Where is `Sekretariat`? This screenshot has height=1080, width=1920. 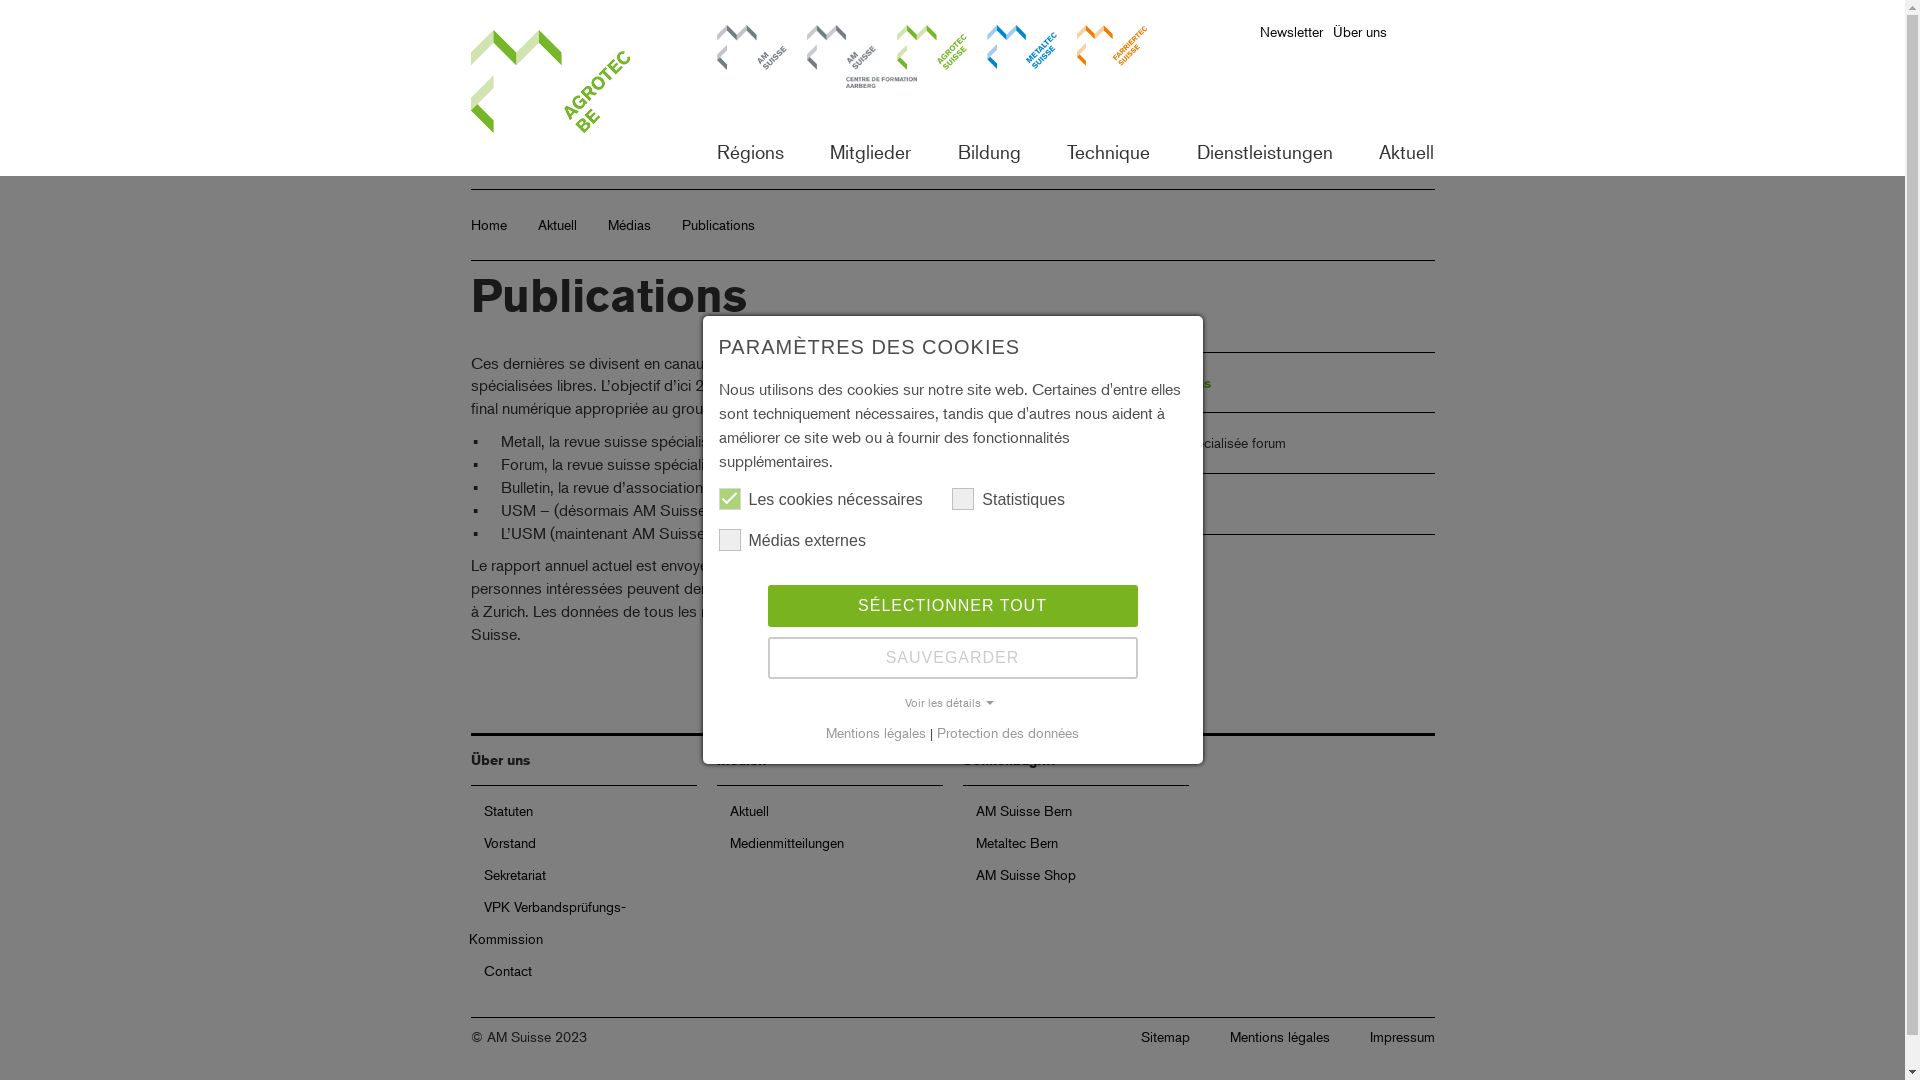 Sekretariat is located at coordinates (506, 874).